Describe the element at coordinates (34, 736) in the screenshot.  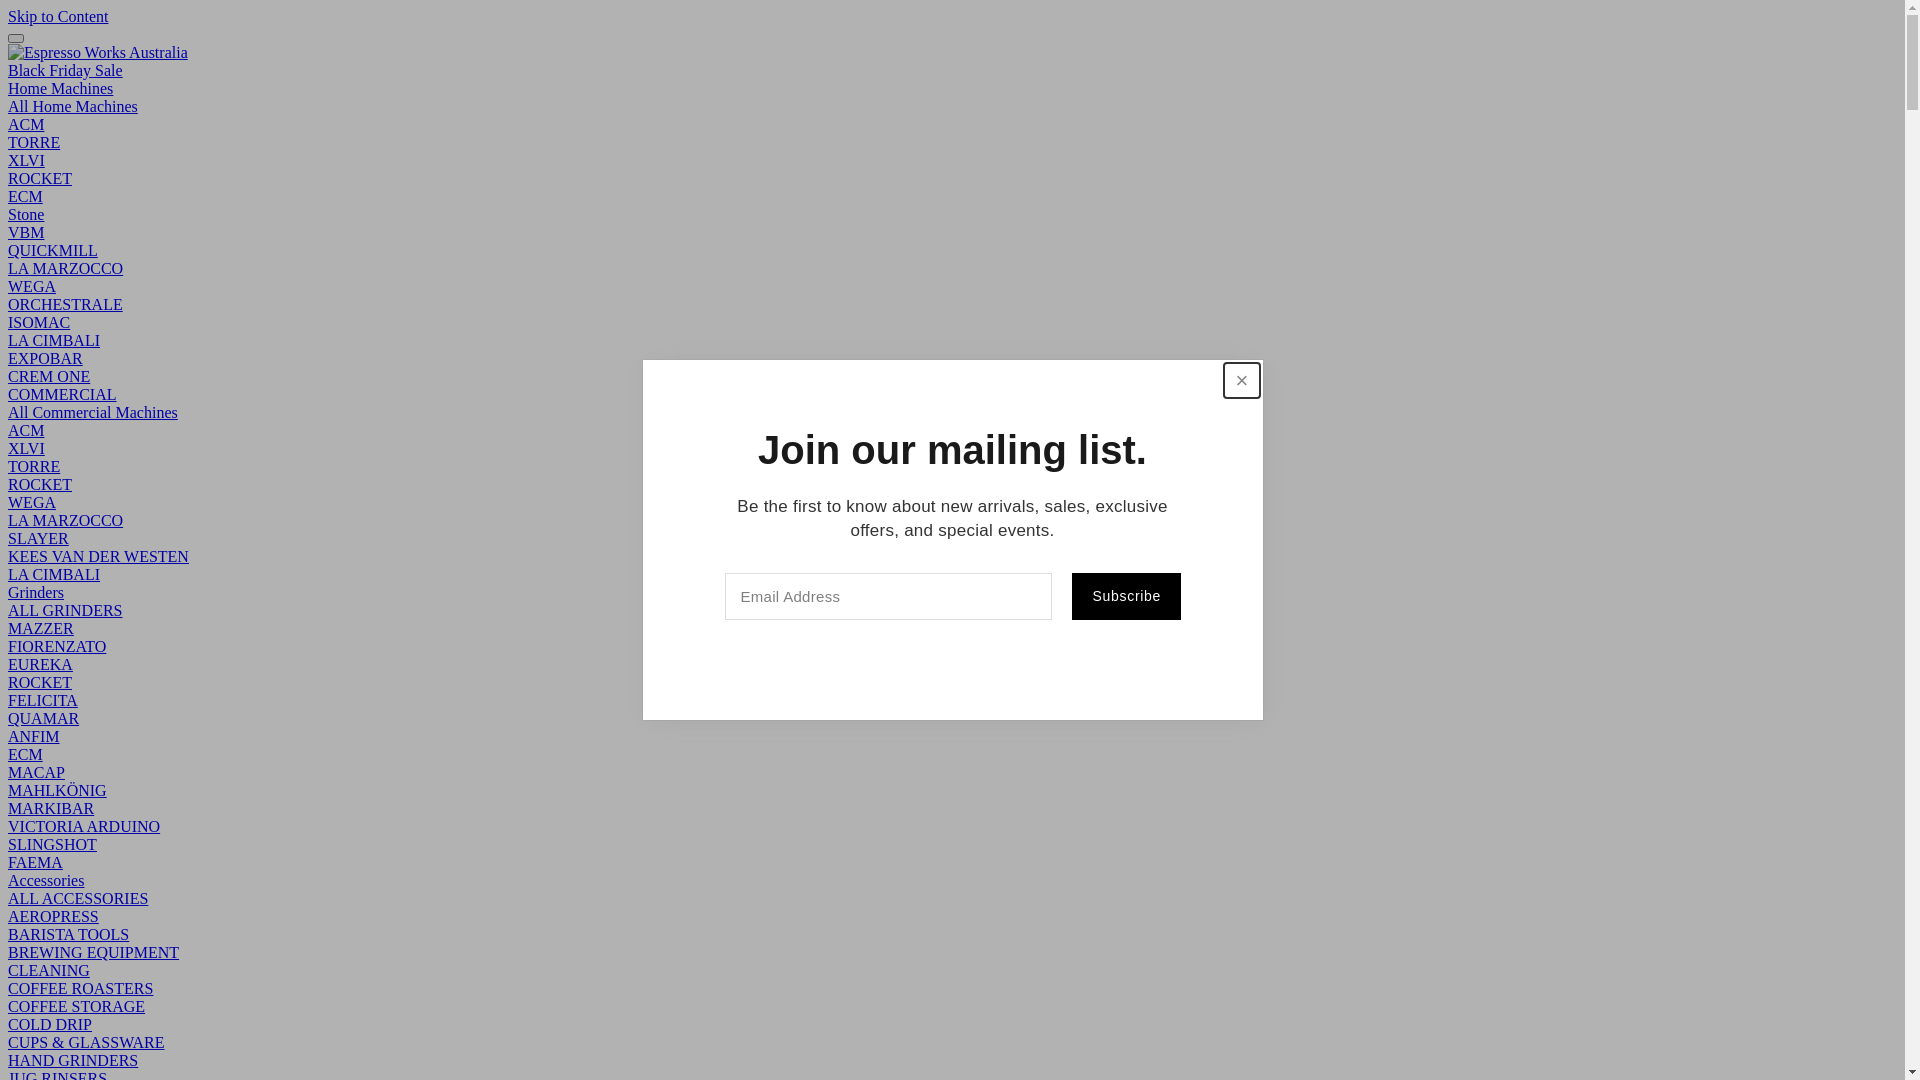
I see `ANFIM` at that location.